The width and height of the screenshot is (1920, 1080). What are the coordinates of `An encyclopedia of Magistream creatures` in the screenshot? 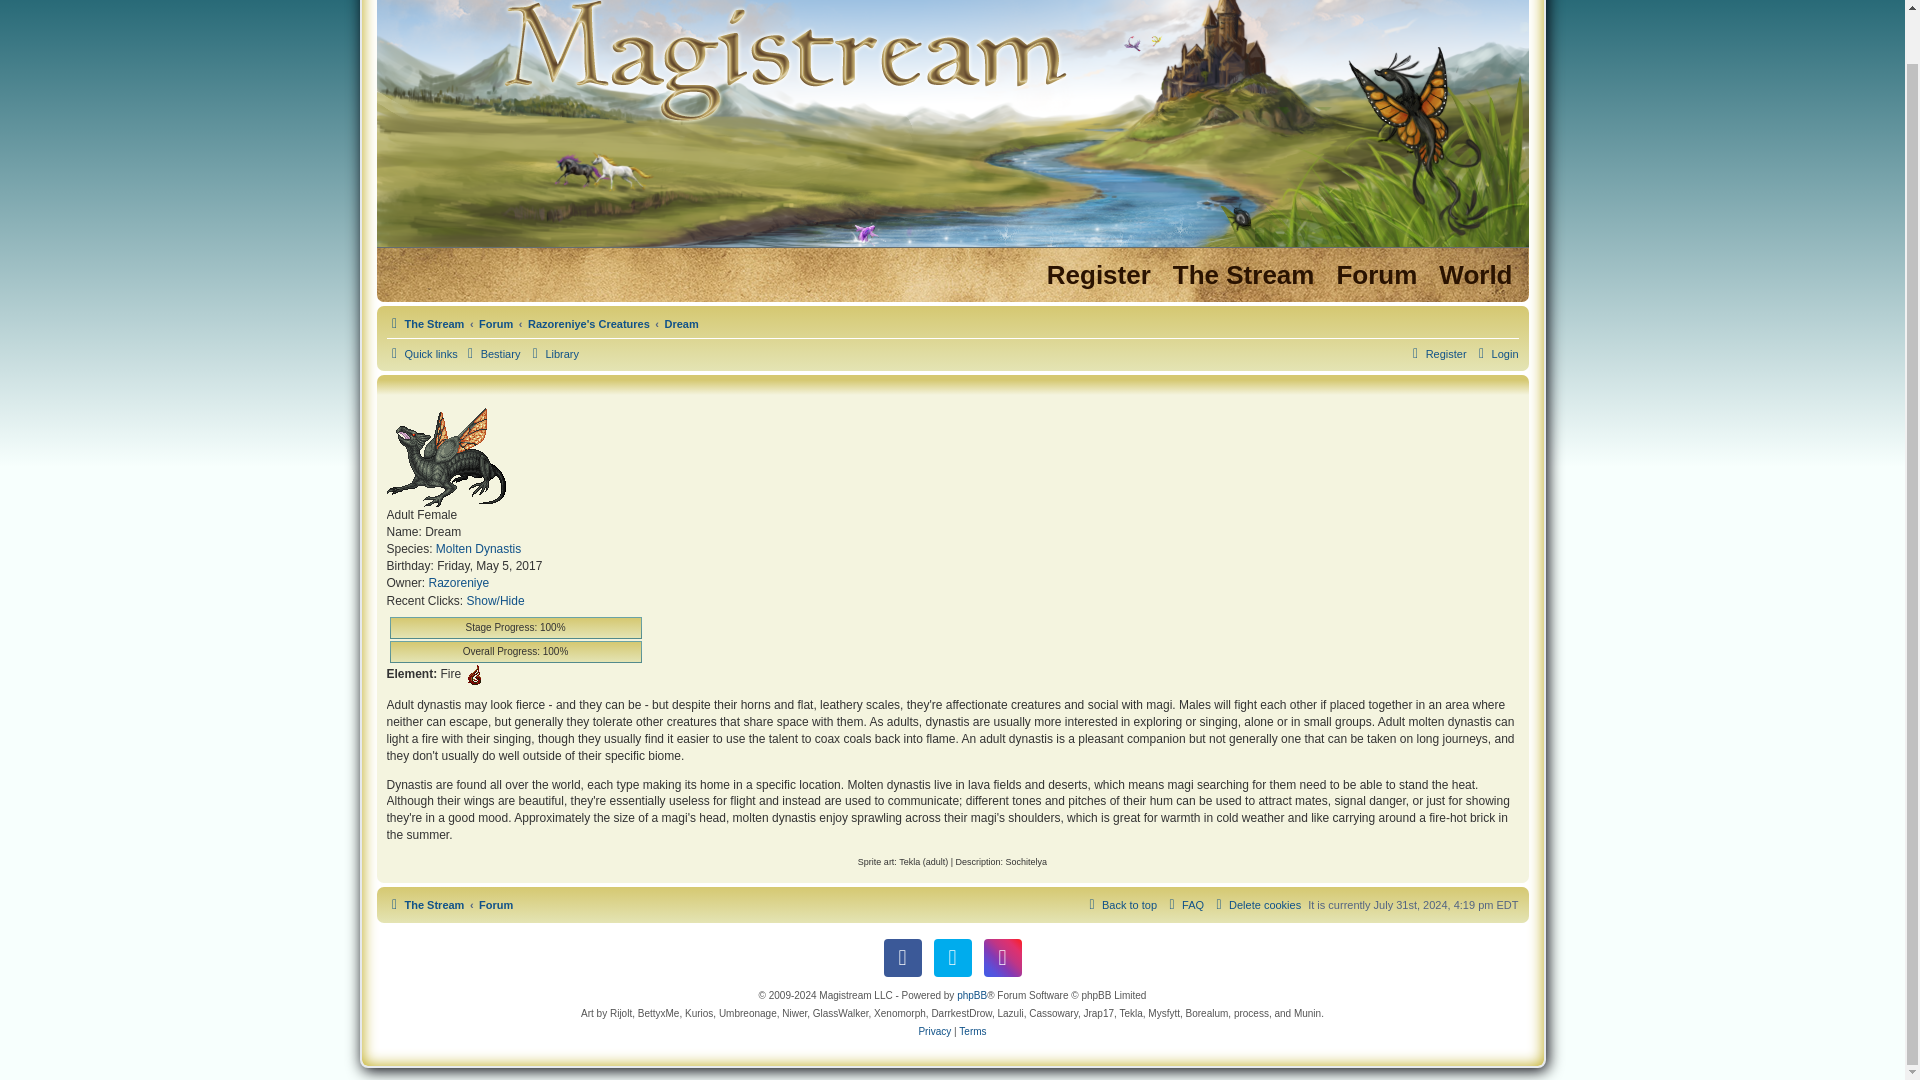 It's located at (491, 354).